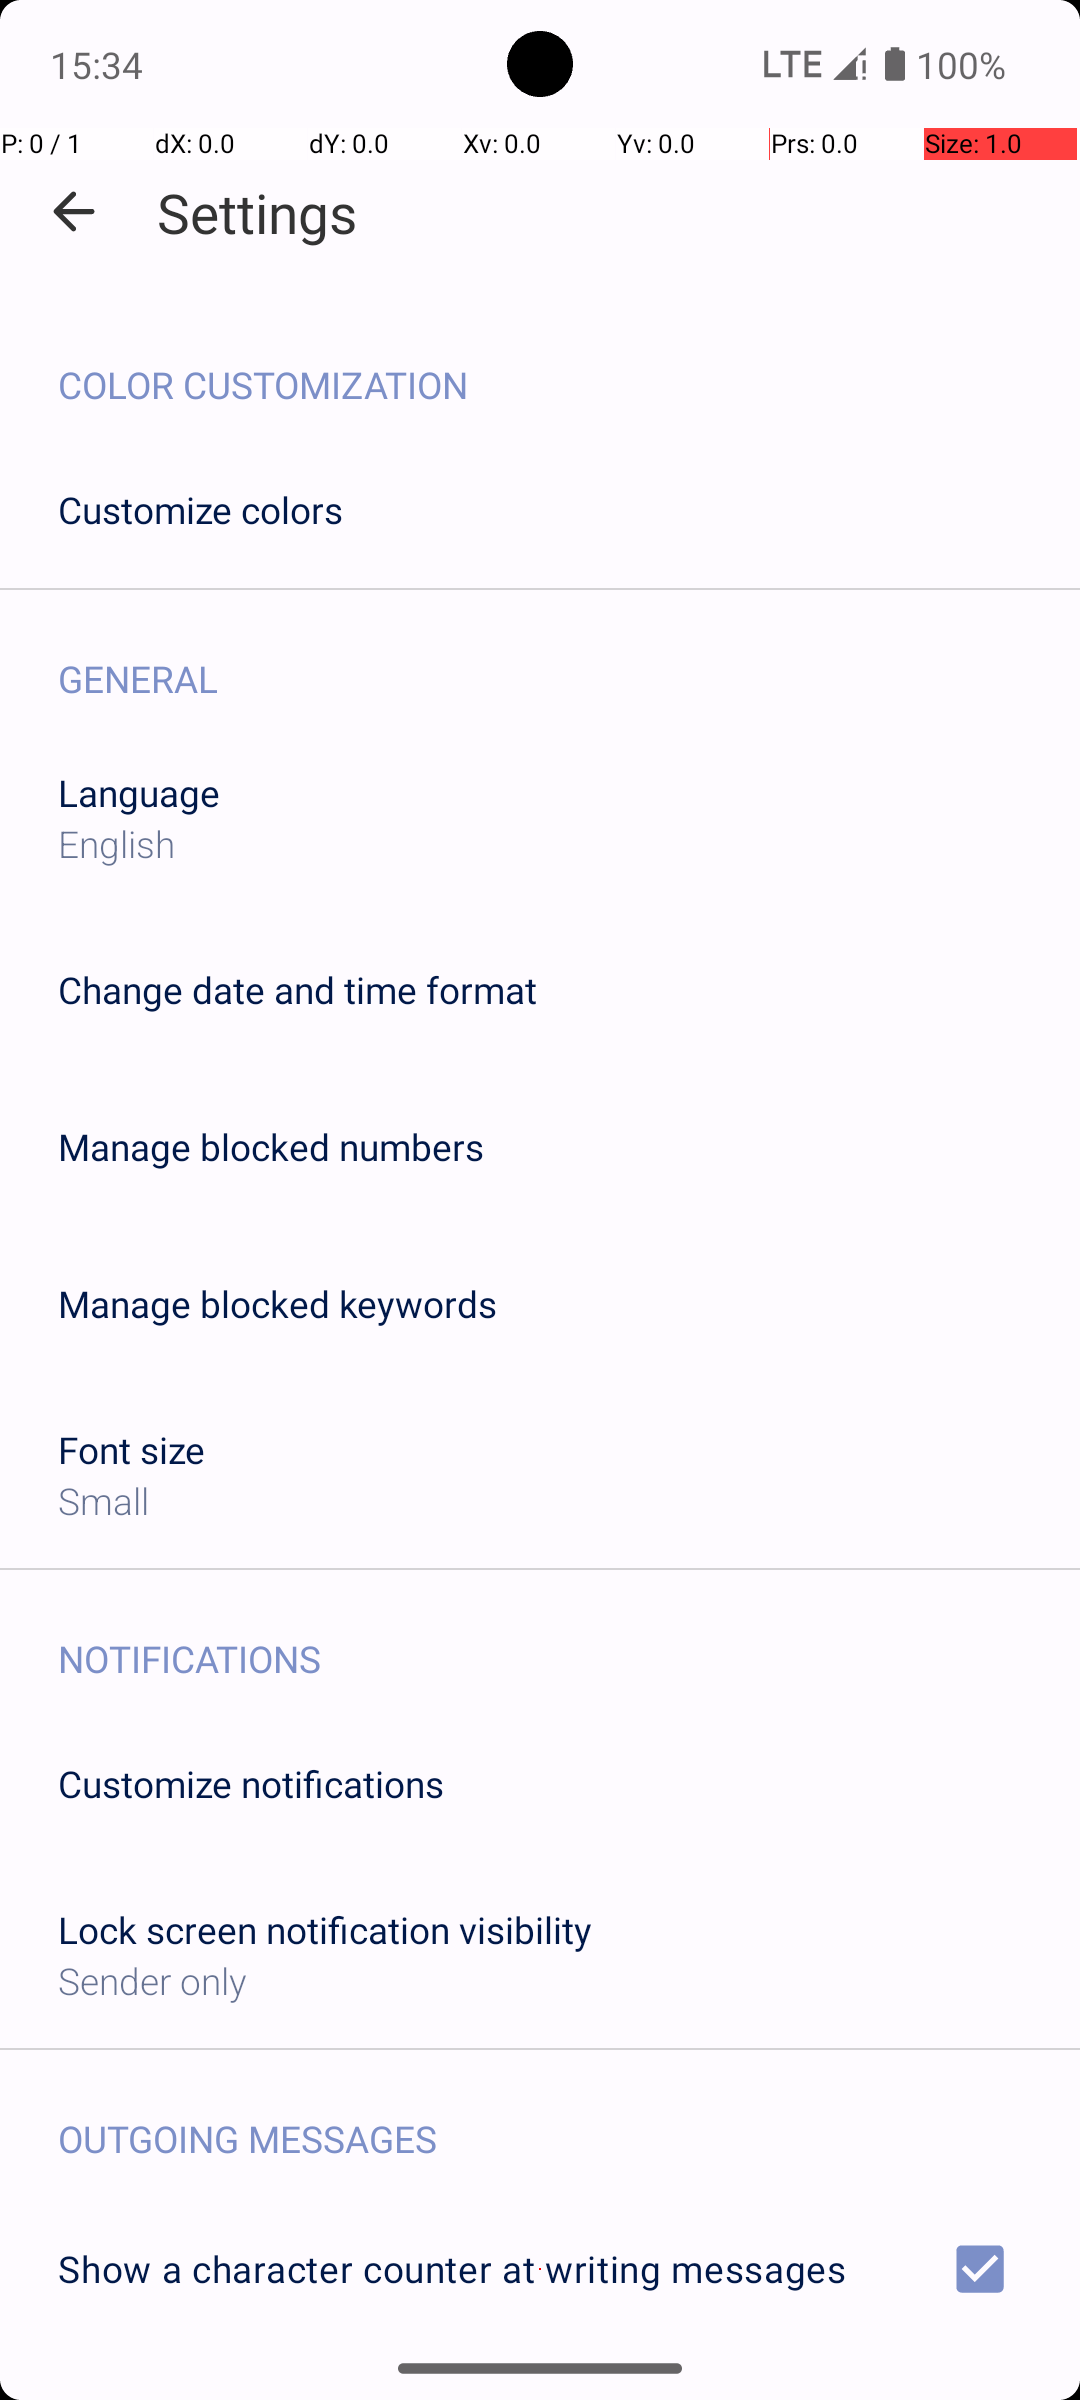 The height and width of the screenshot is (2400, 1080). What do you see at coordinates (540, 2387) in the screenshot?
I see `Remove accents and diacritics at sending messages` at bounding box center [540, 2387].